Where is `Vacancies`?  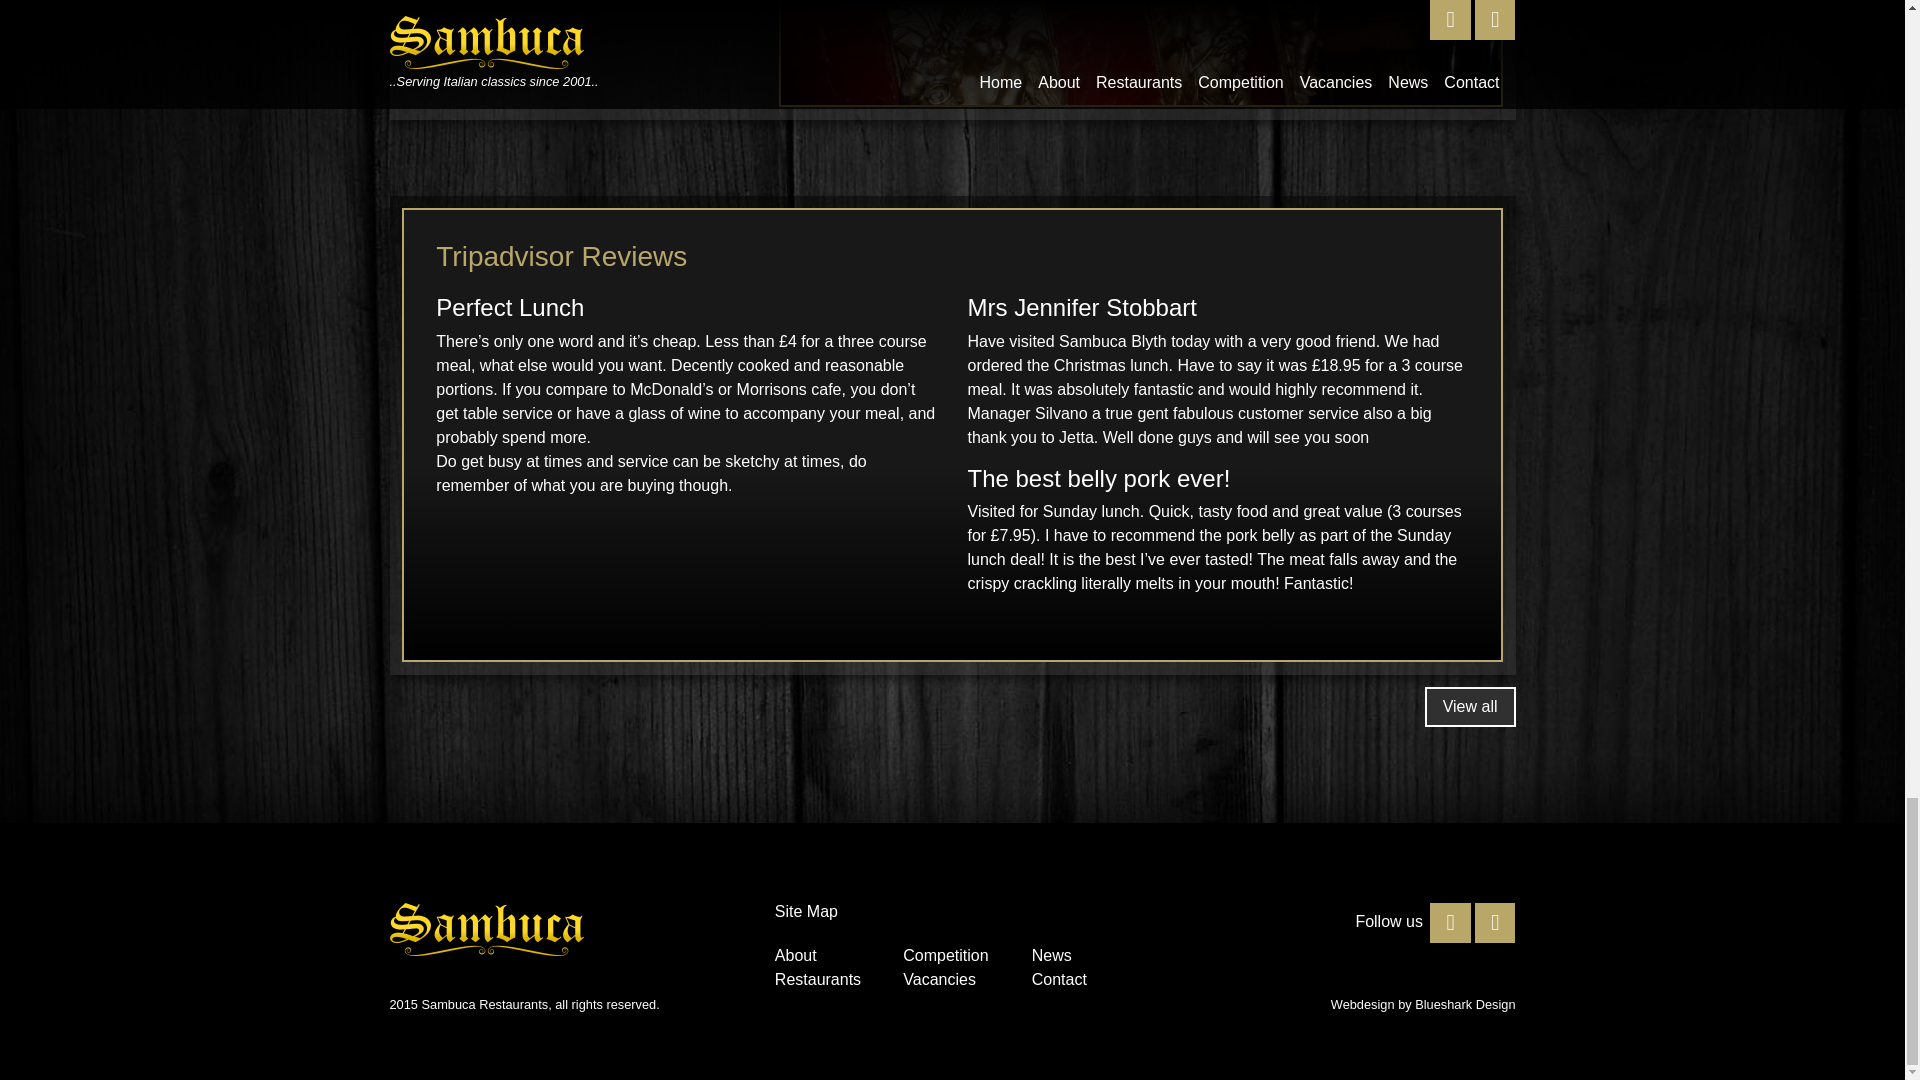
Vacancies is located at coordinates (938, 979).